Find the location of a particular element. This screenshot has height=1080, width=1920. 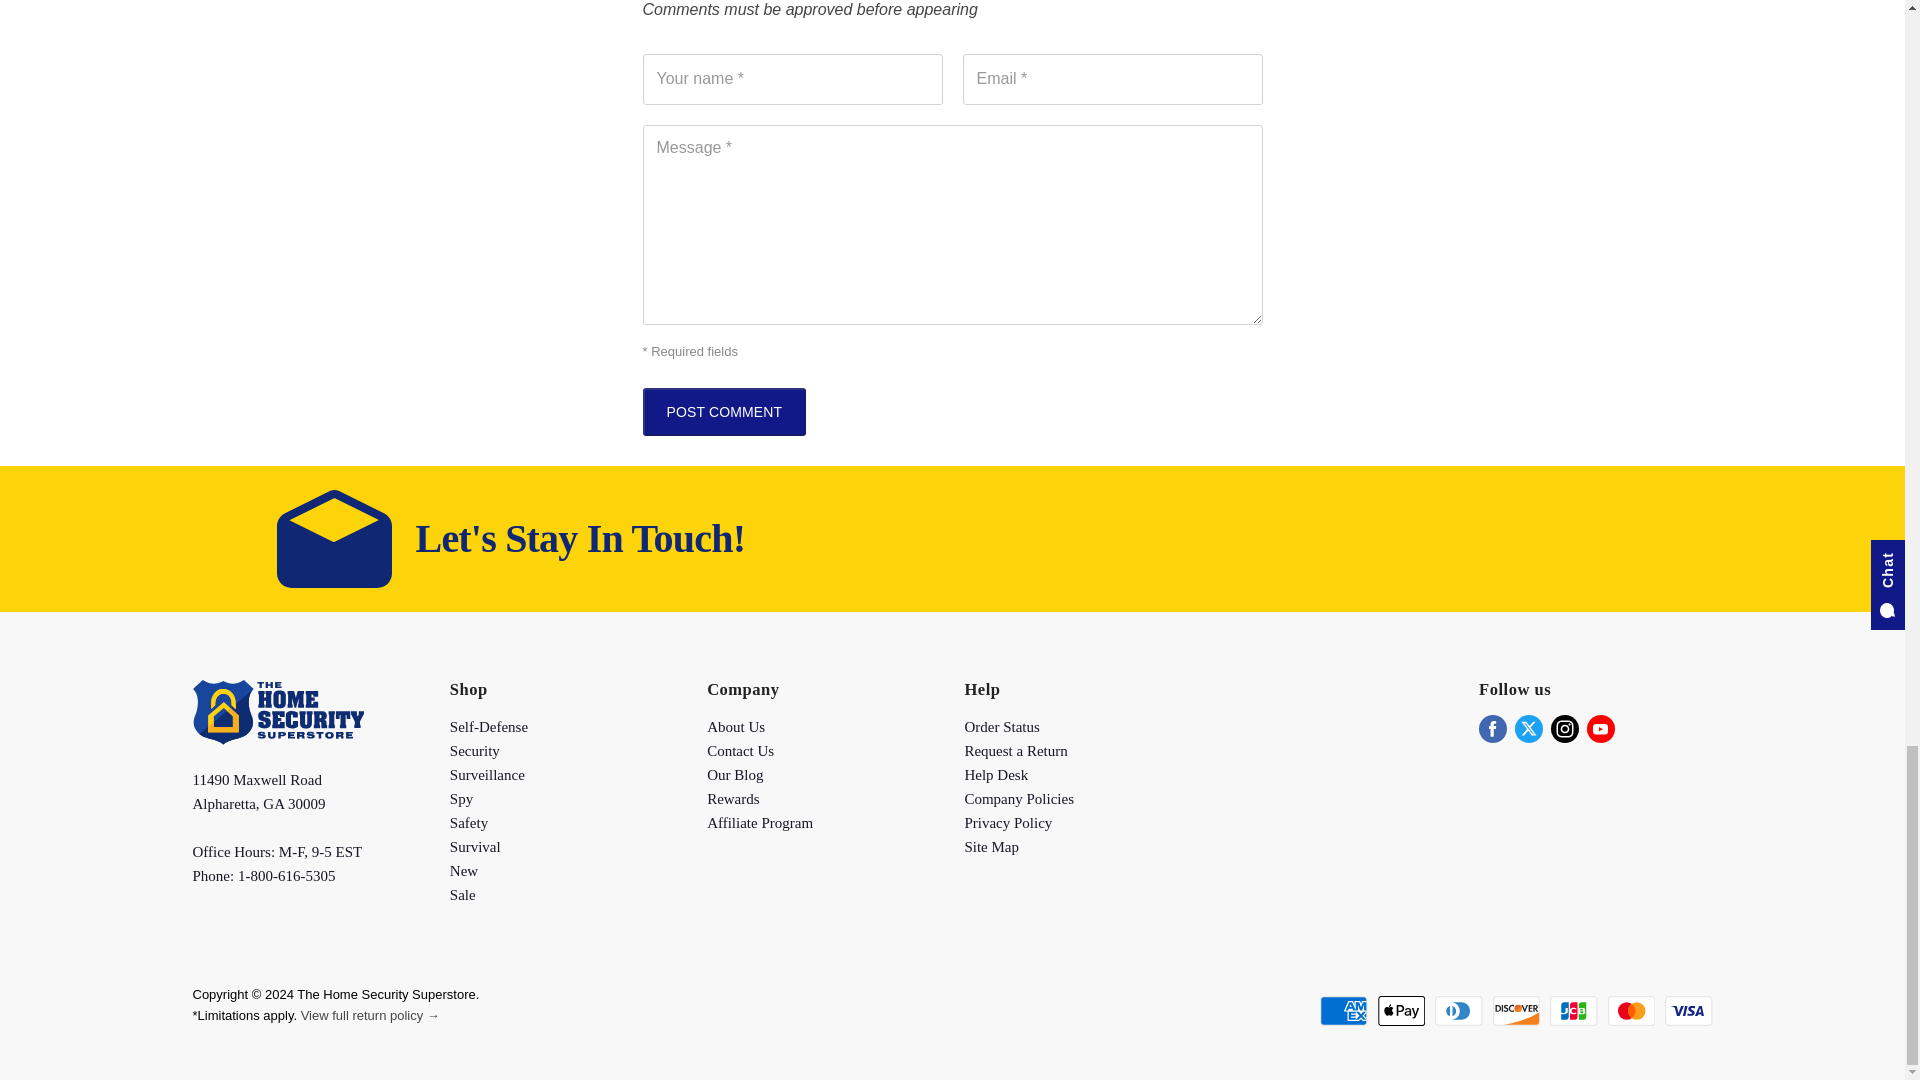

Youtube is located at coordinates (1600, 728).